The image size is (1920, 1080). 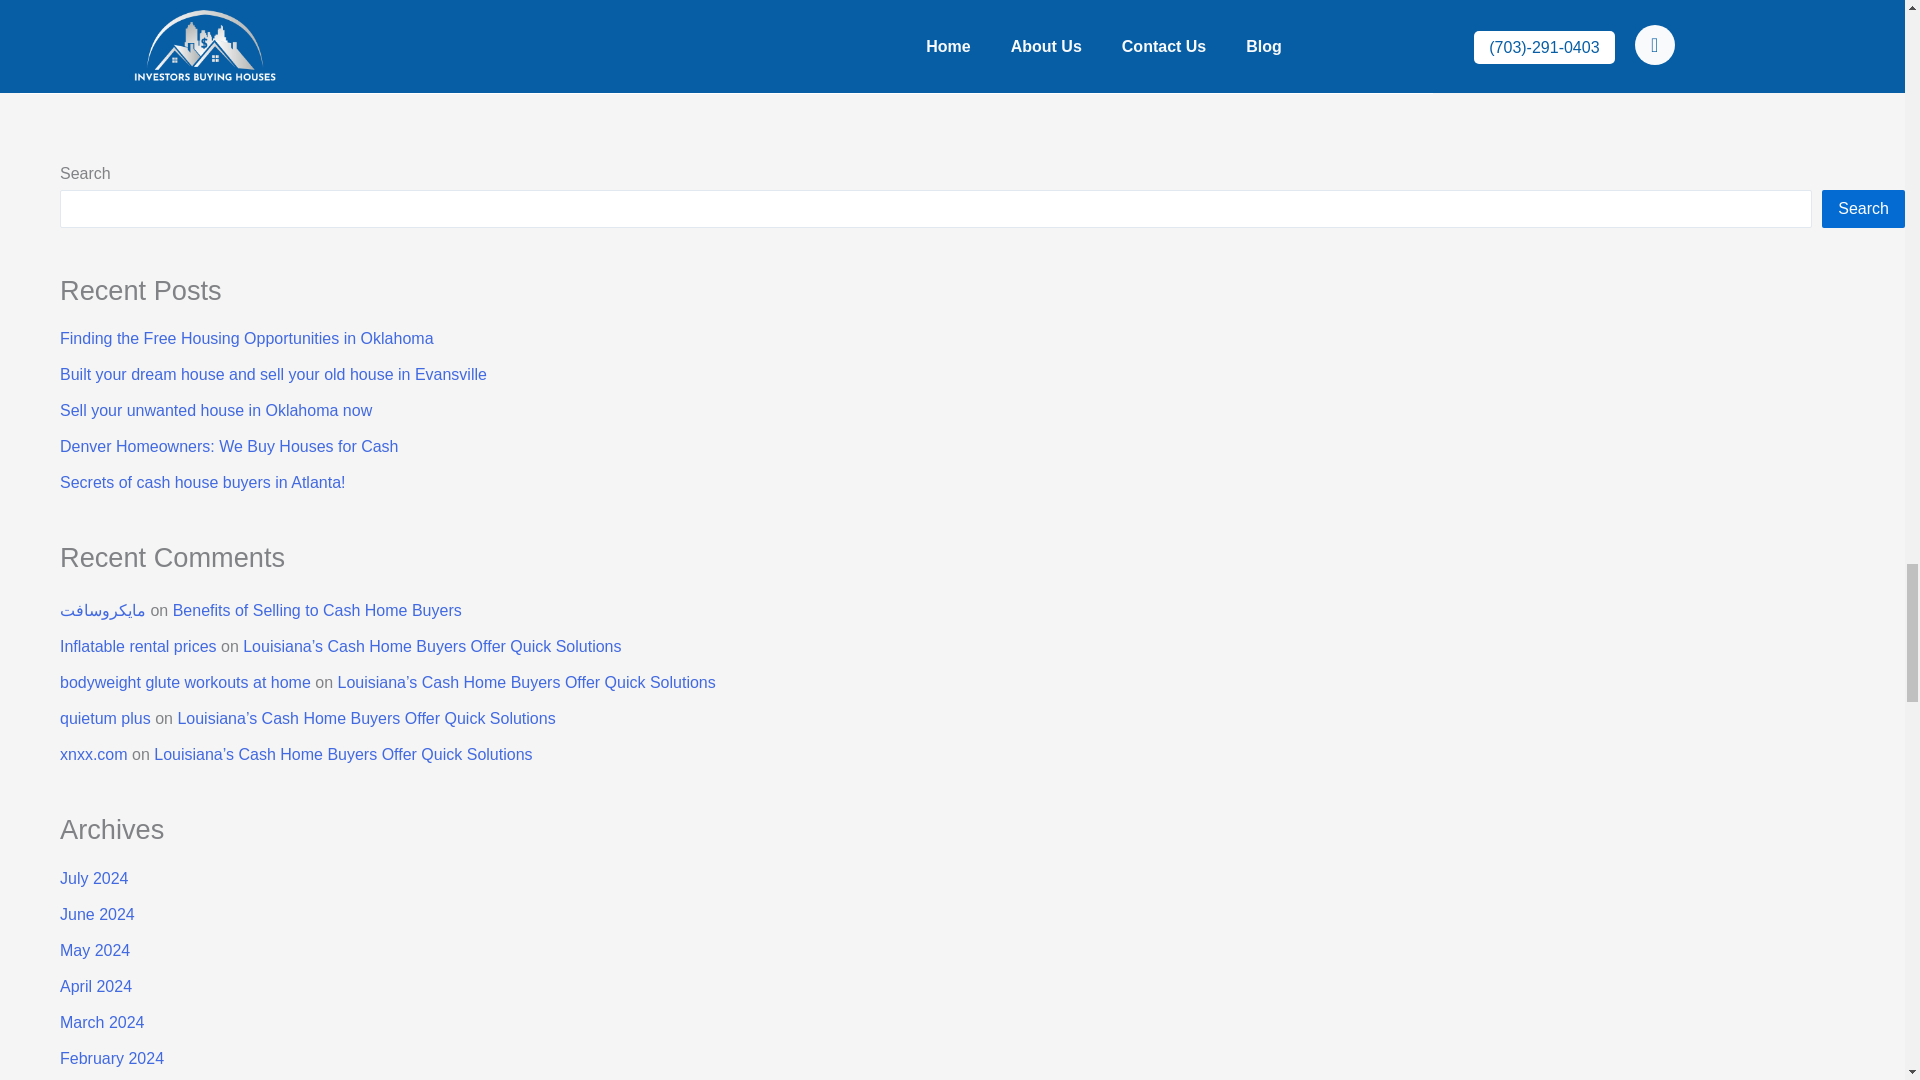 I want to click on Sell your unwanted house in Oklahoma now, so click(x=216, y=410).